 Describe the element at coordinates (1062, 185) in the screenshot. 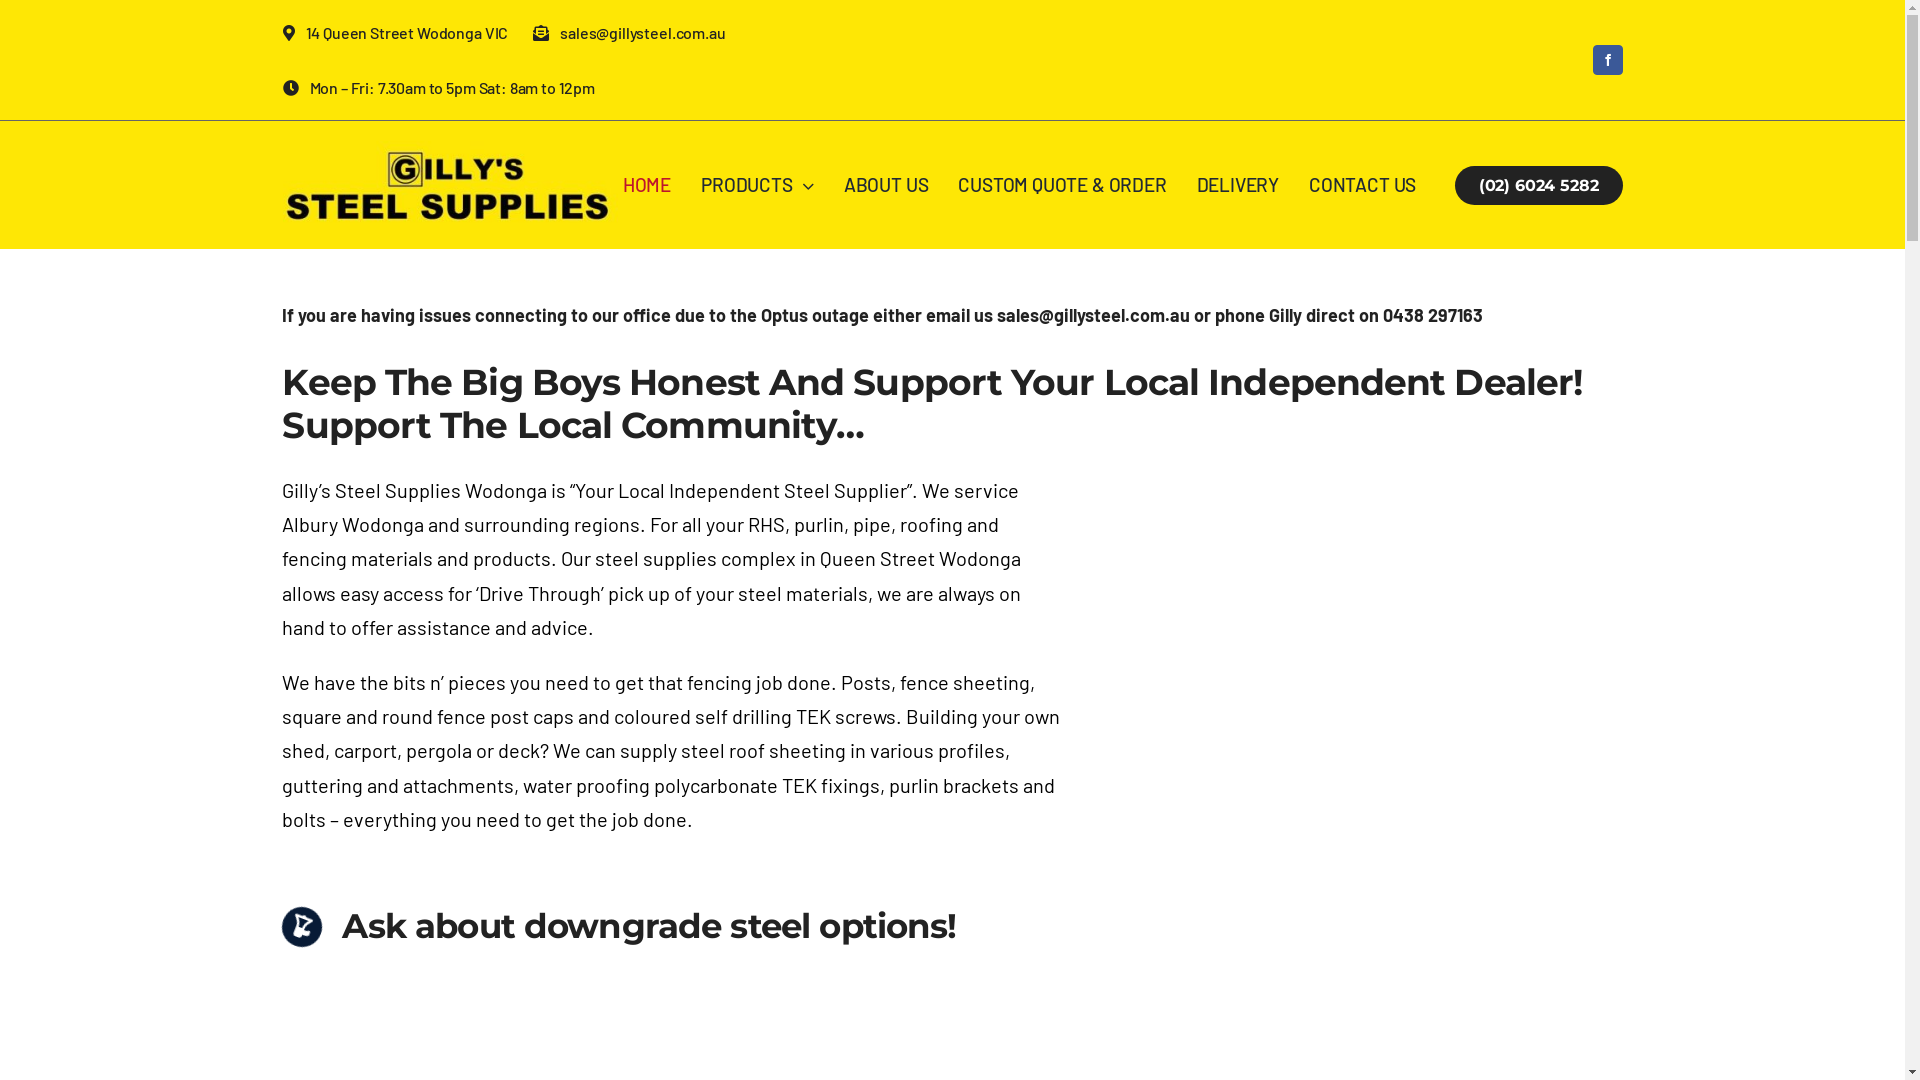

I see `CUSTOM QUOTE & ORDER` at that location.